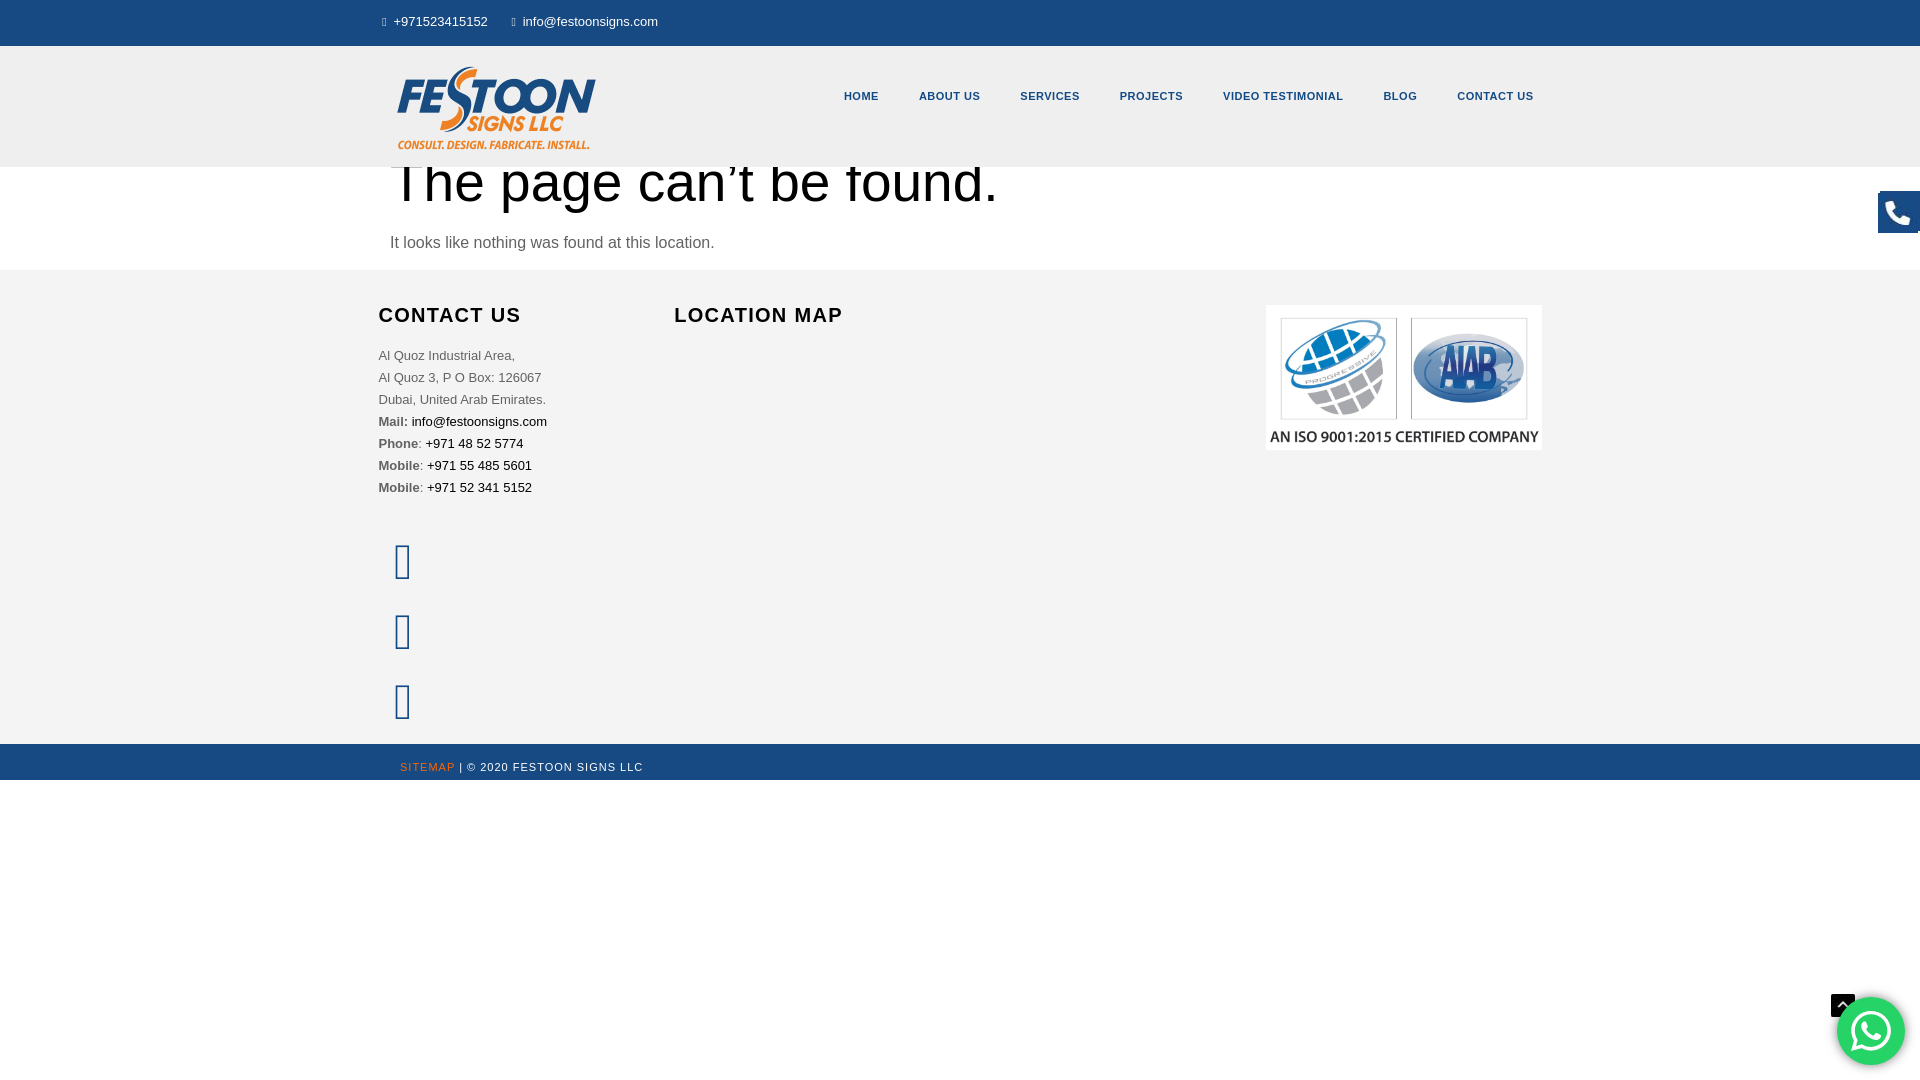 Image resolution: width=1920 pixels, height=1080 pixels. Describe the element at coordinates (1152, 96) in the screenshot. I see `PROJECTS` at that location.